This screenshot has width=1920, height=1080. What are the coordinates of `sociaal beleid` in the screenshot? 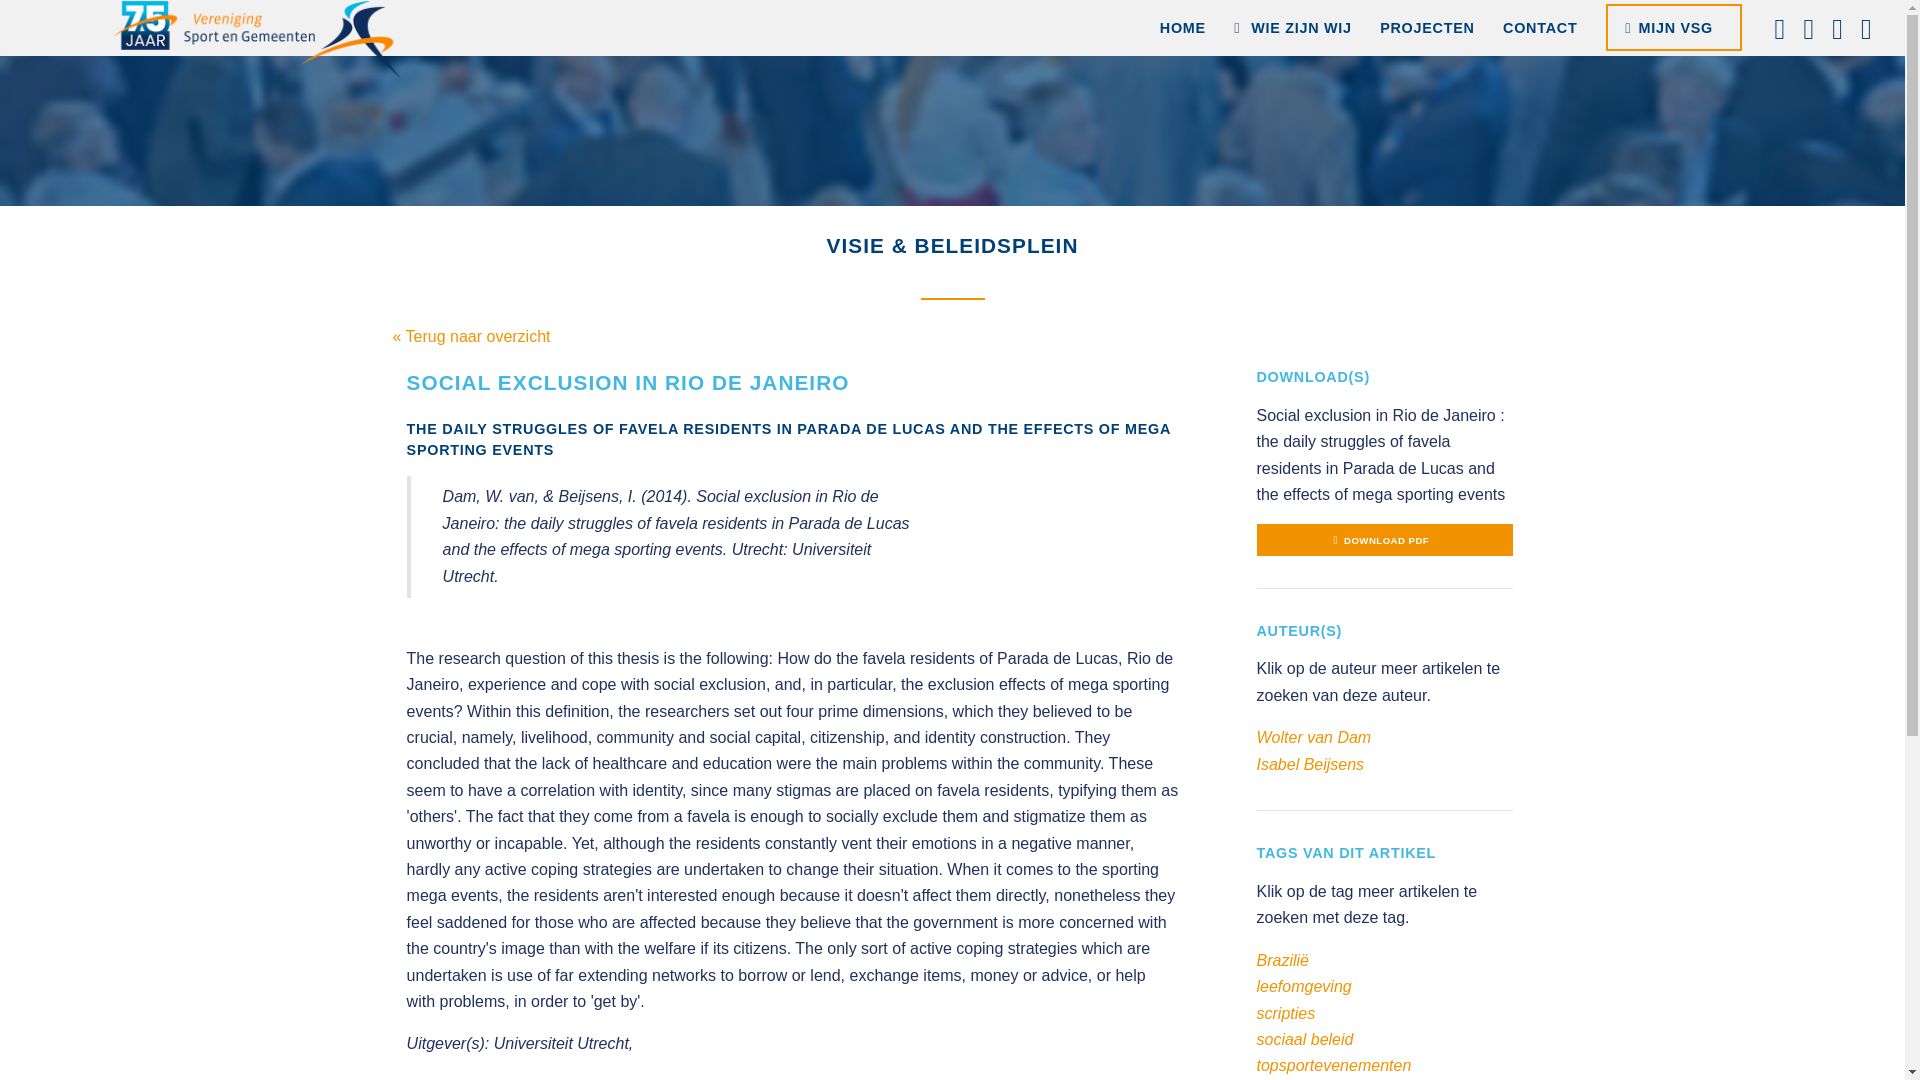 It's located at (1304, 1039).